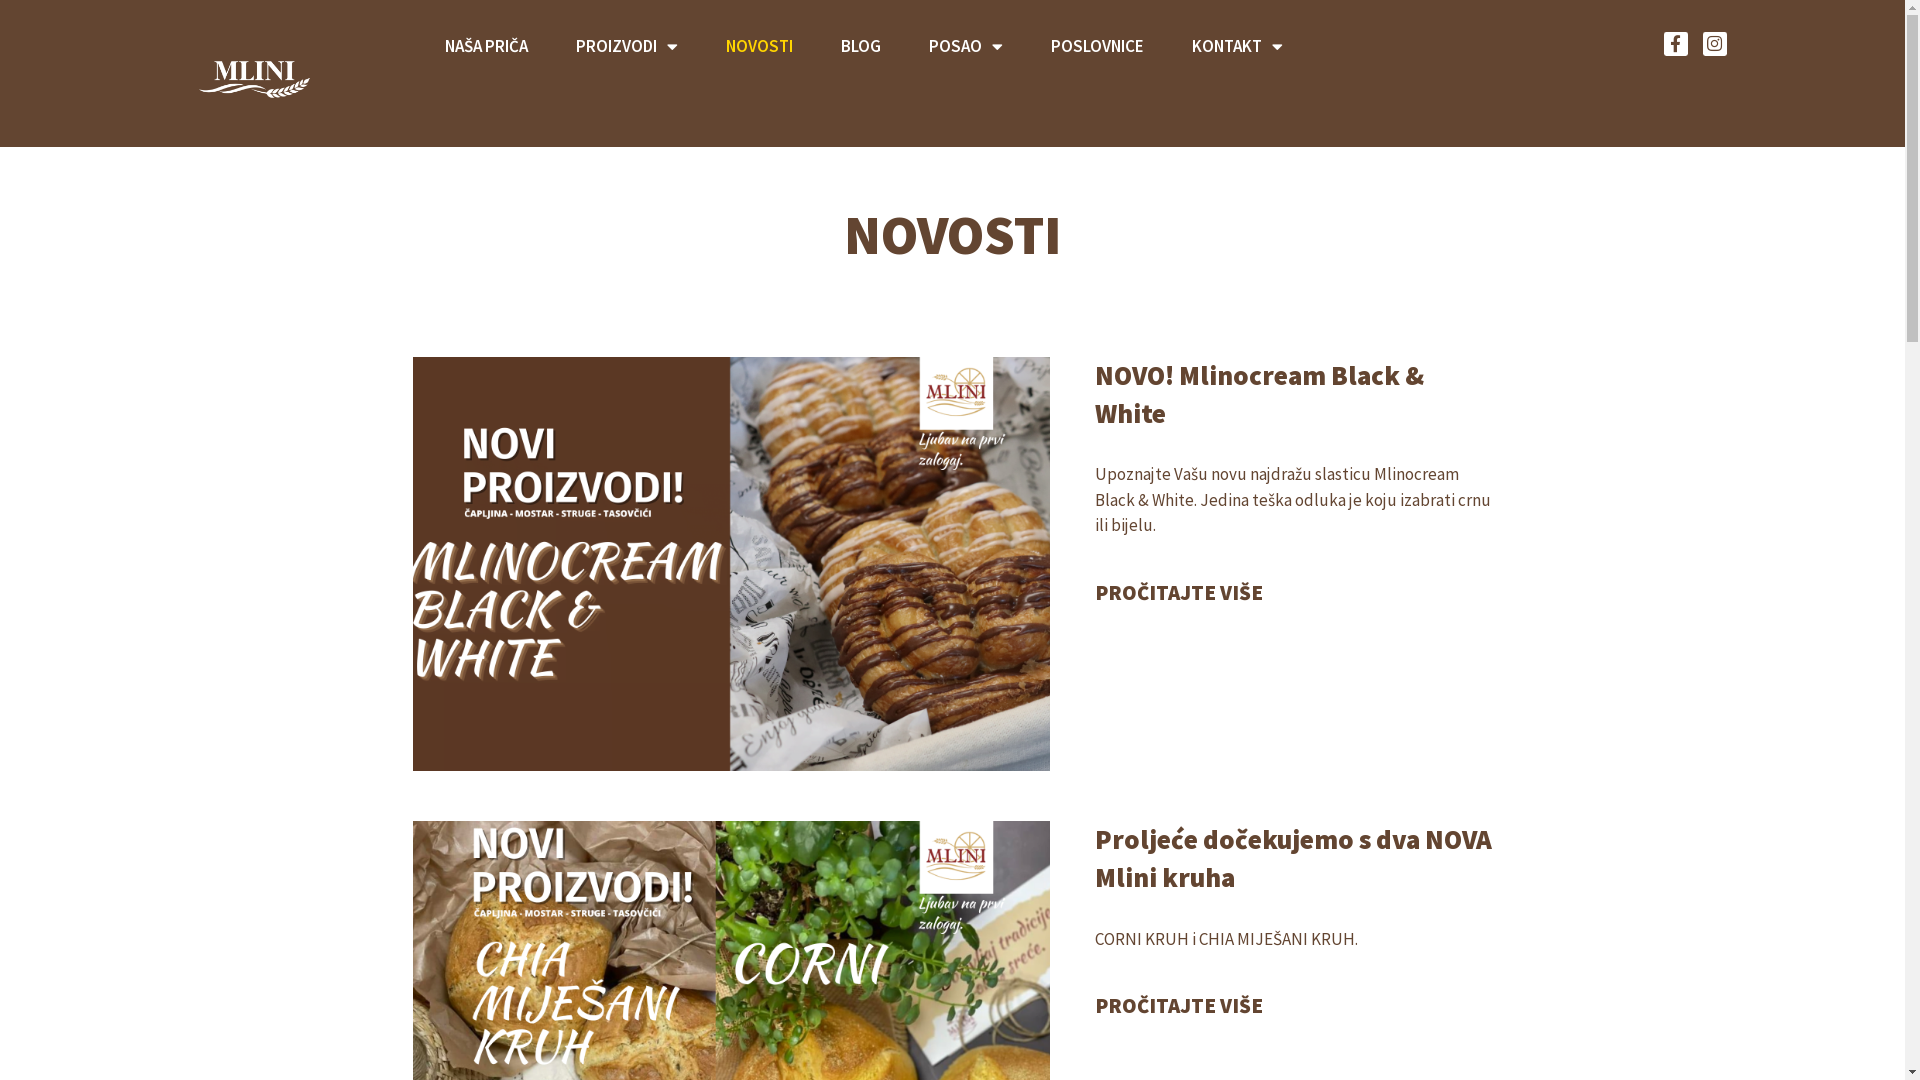  I want to click on POSLOVNICE, so click(1098, 46).